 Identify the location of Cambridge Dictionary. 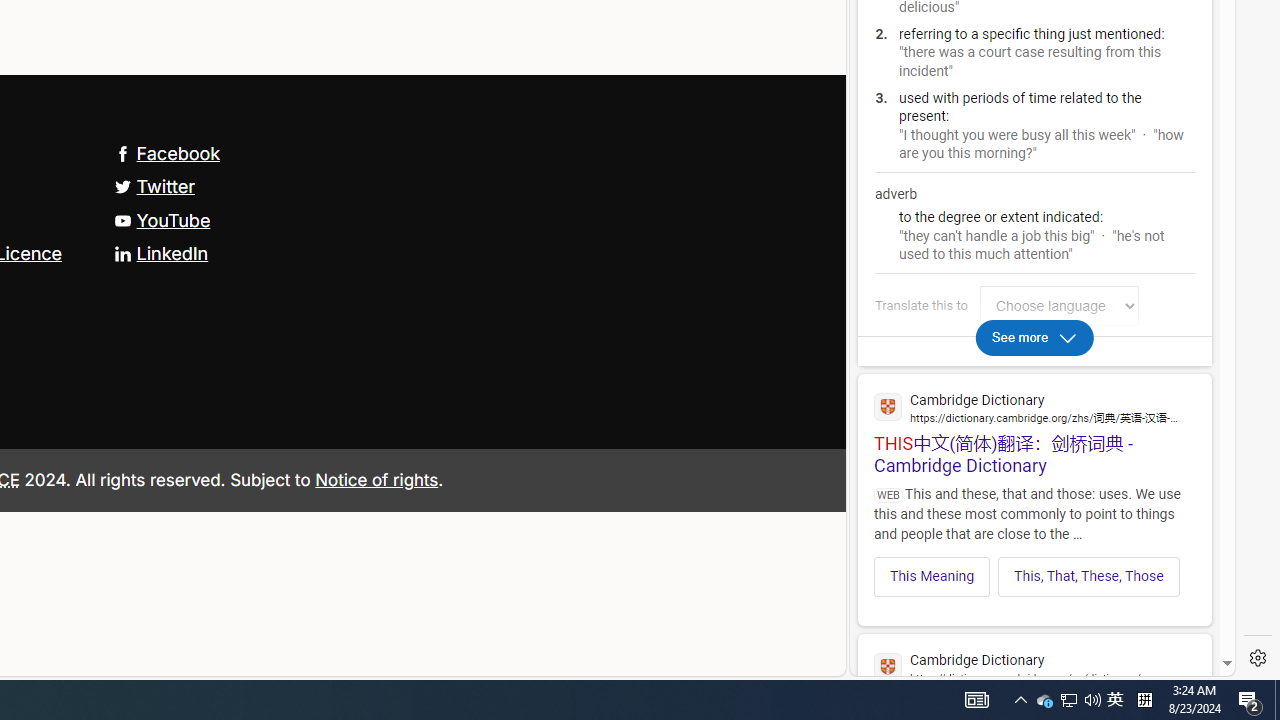
(1034, 666).